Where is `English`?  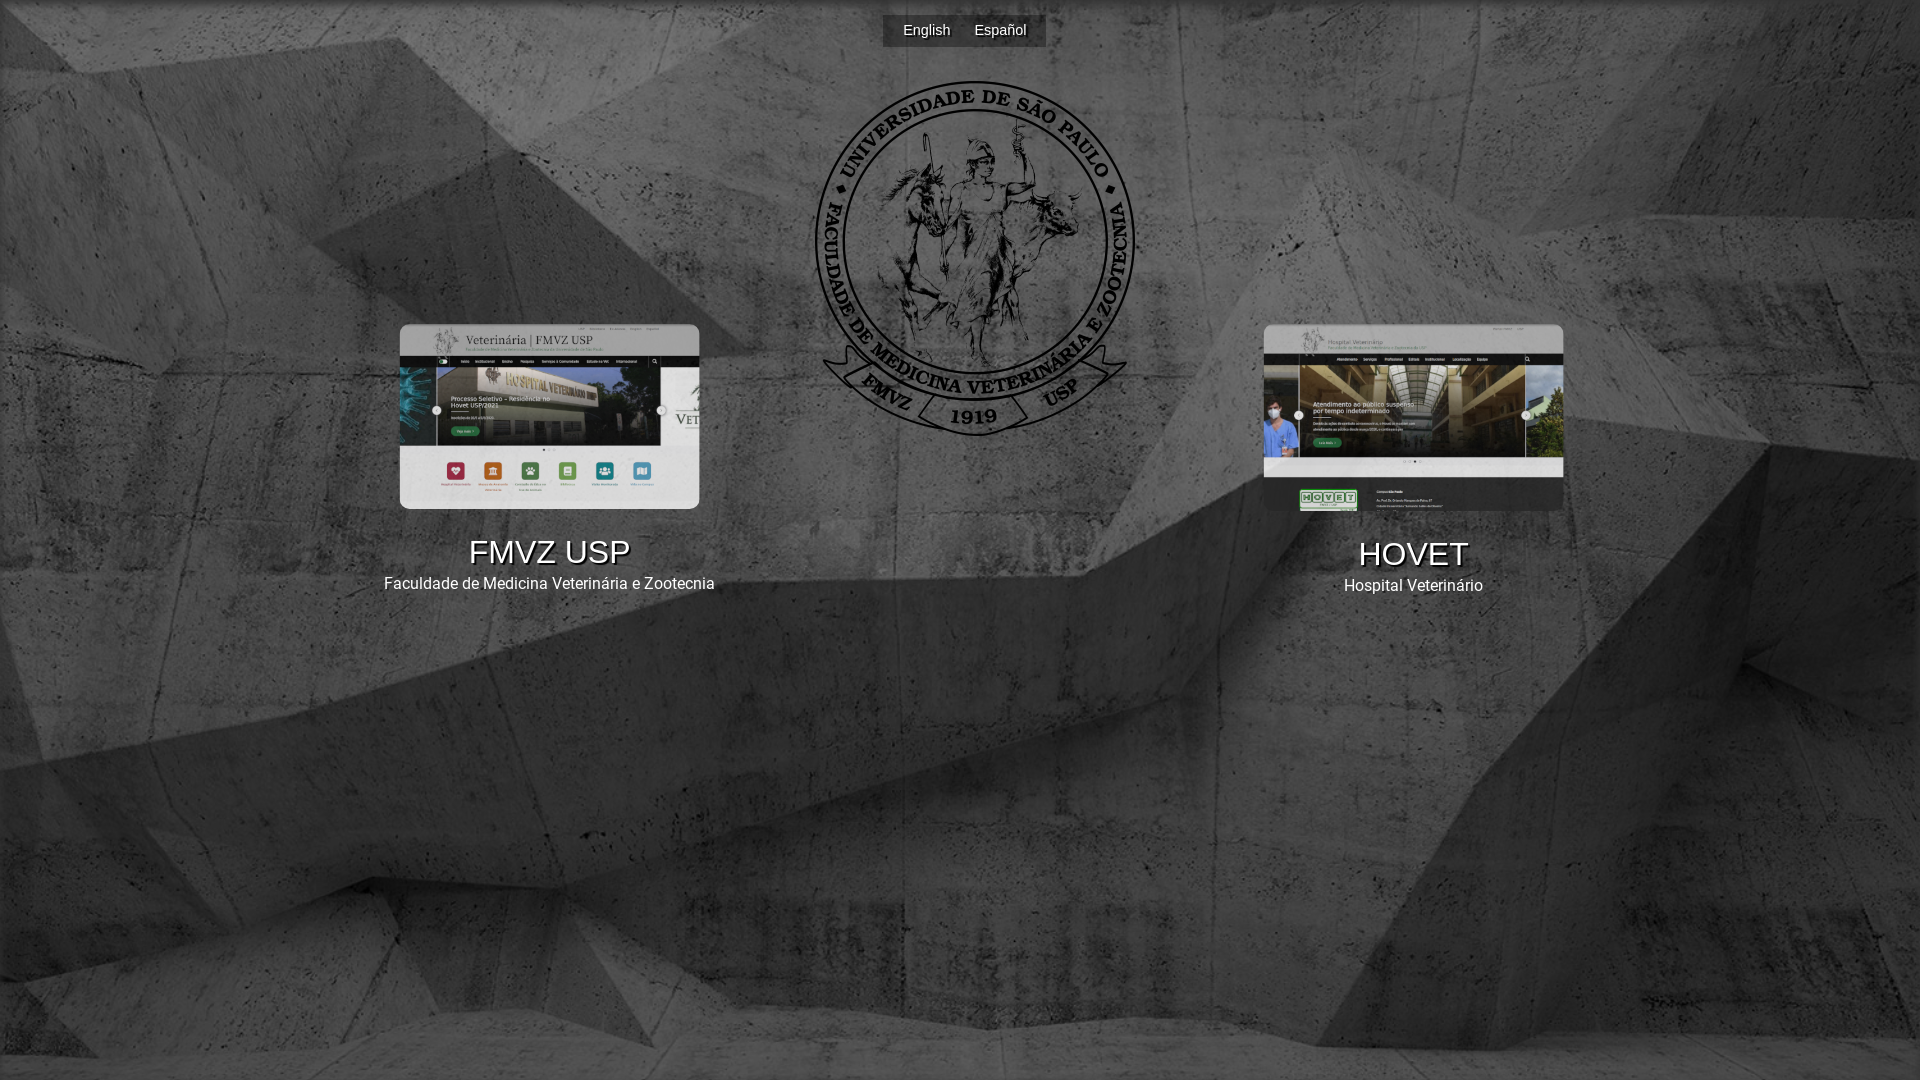
English is located at coordinates (928, 30).